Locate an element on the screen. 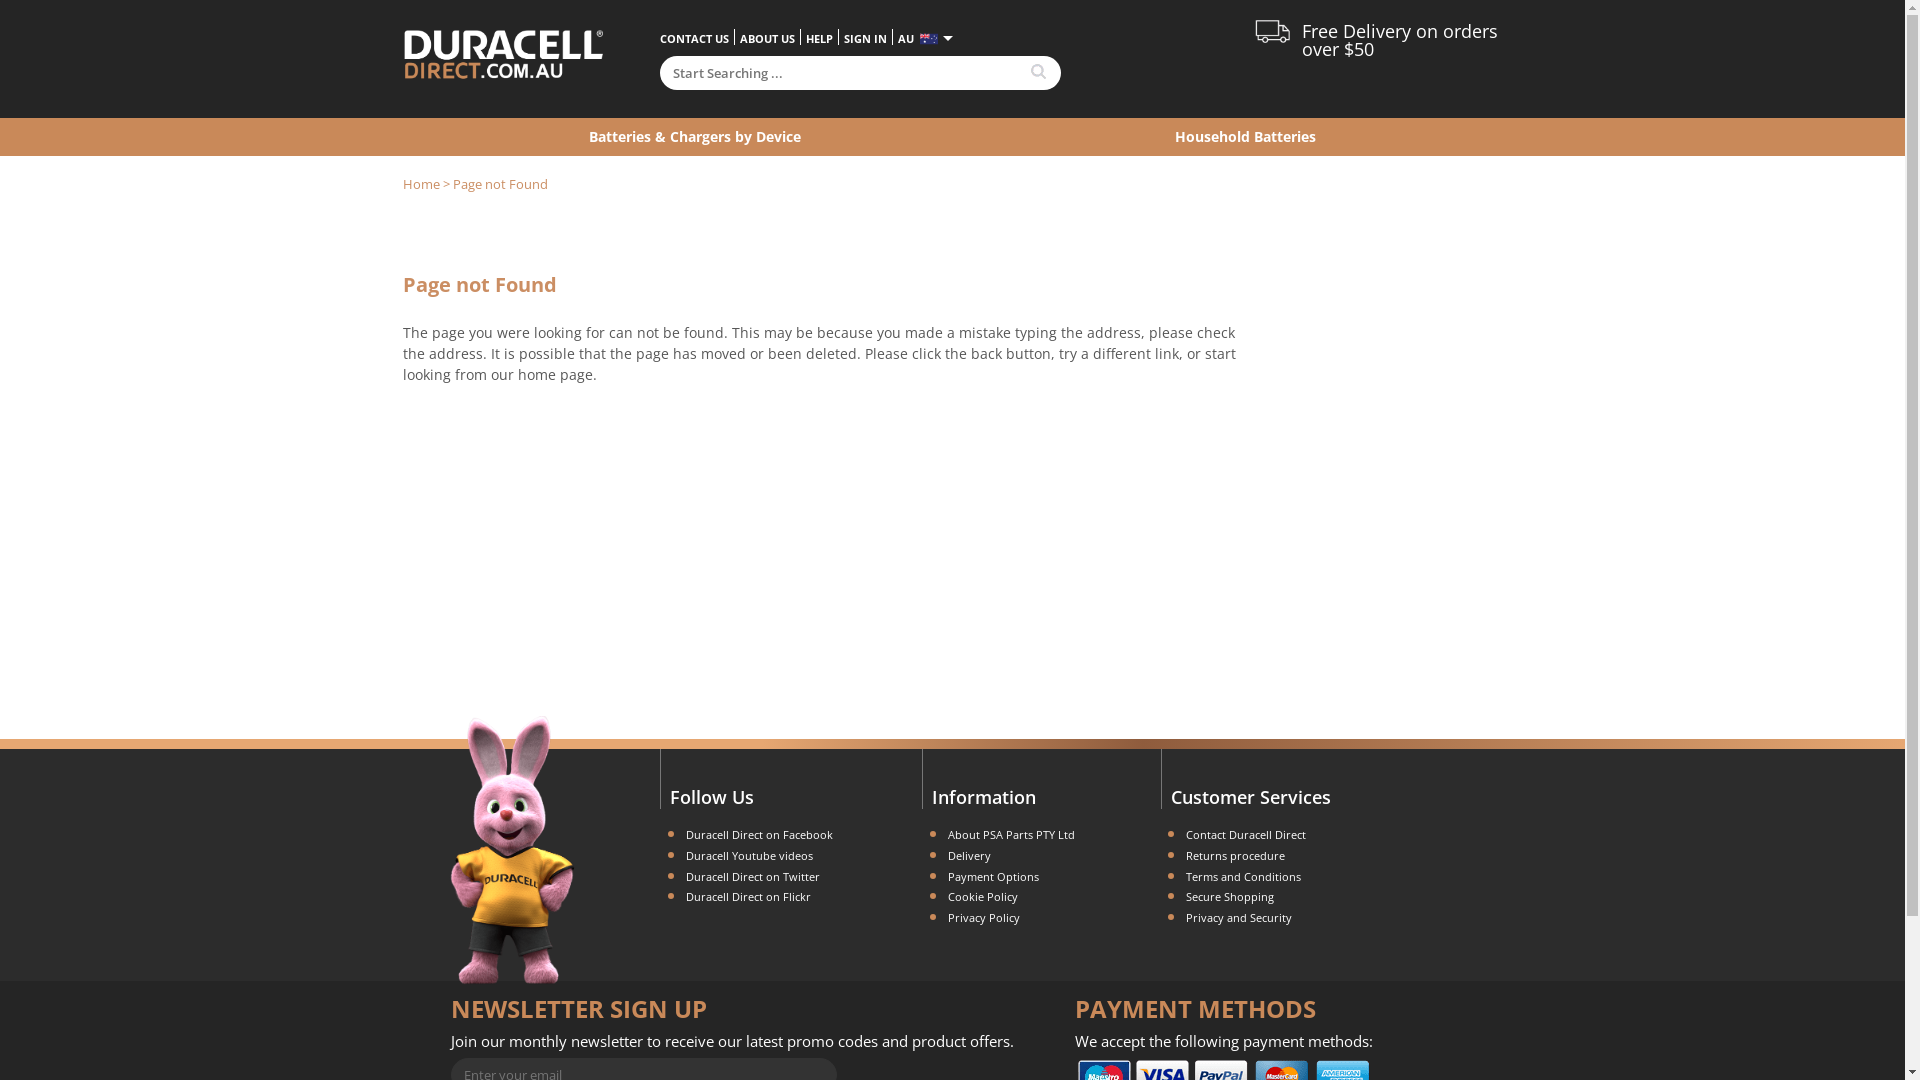  ABOUT US is located at coordinates (768, 38).